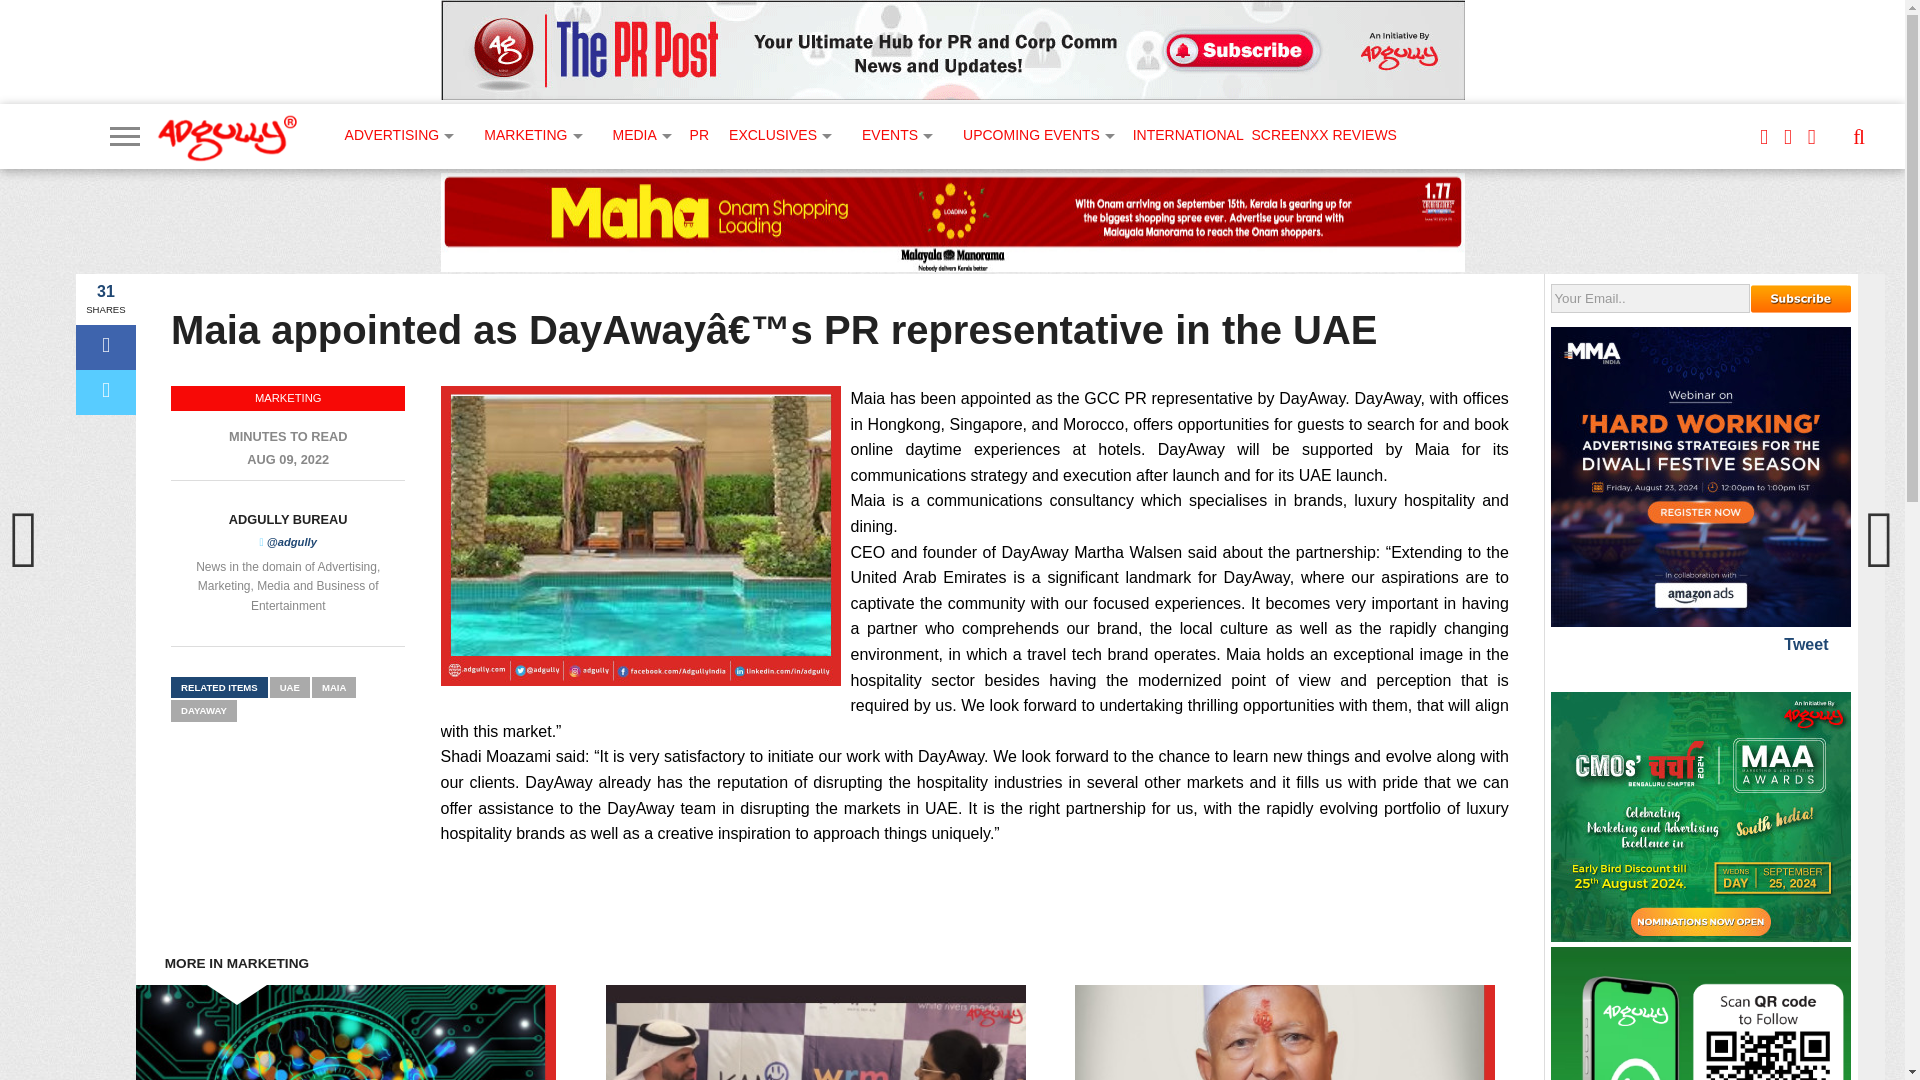 The image size is (1920, 1080). What do you see at coordinates (106, 348) in the screenshot?
I see `Share on Facebook` at bounding box center [106, 348].